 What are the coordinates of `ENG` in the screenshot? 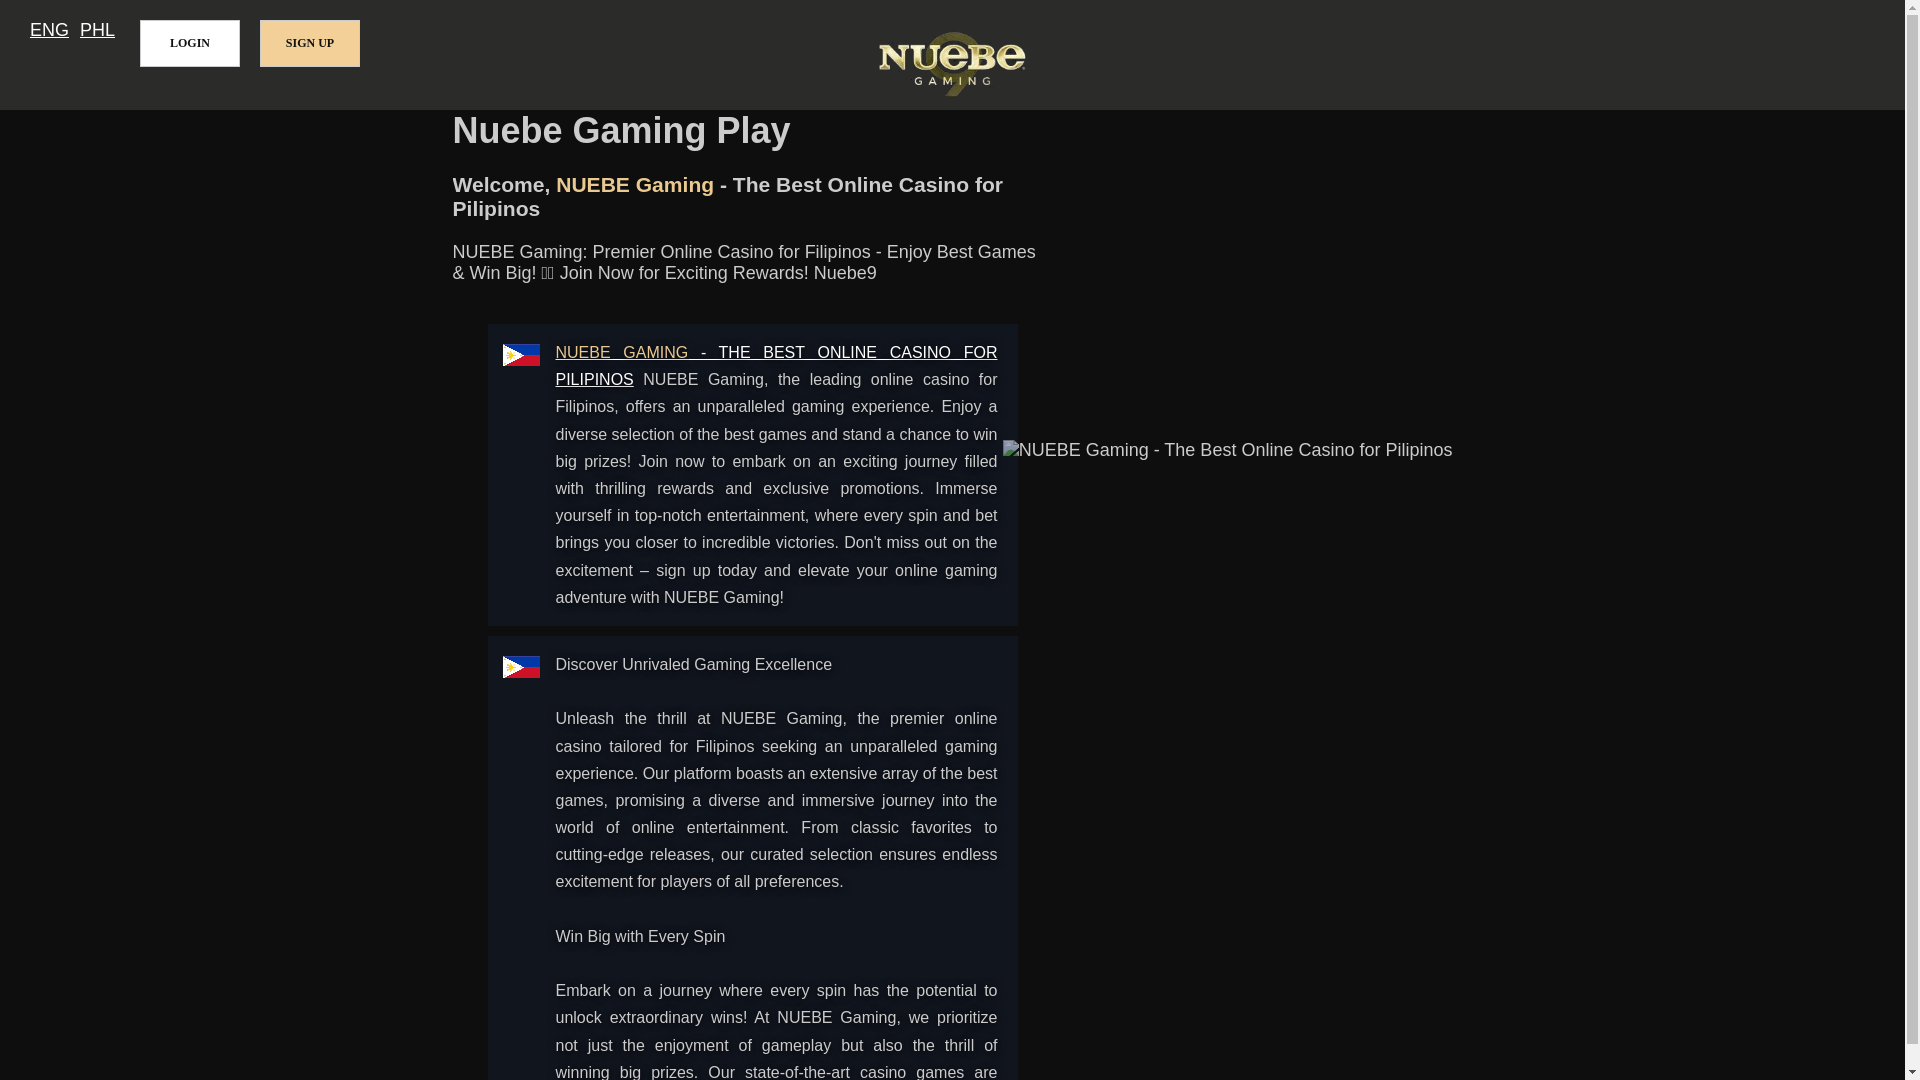 It's located at (50, 30).